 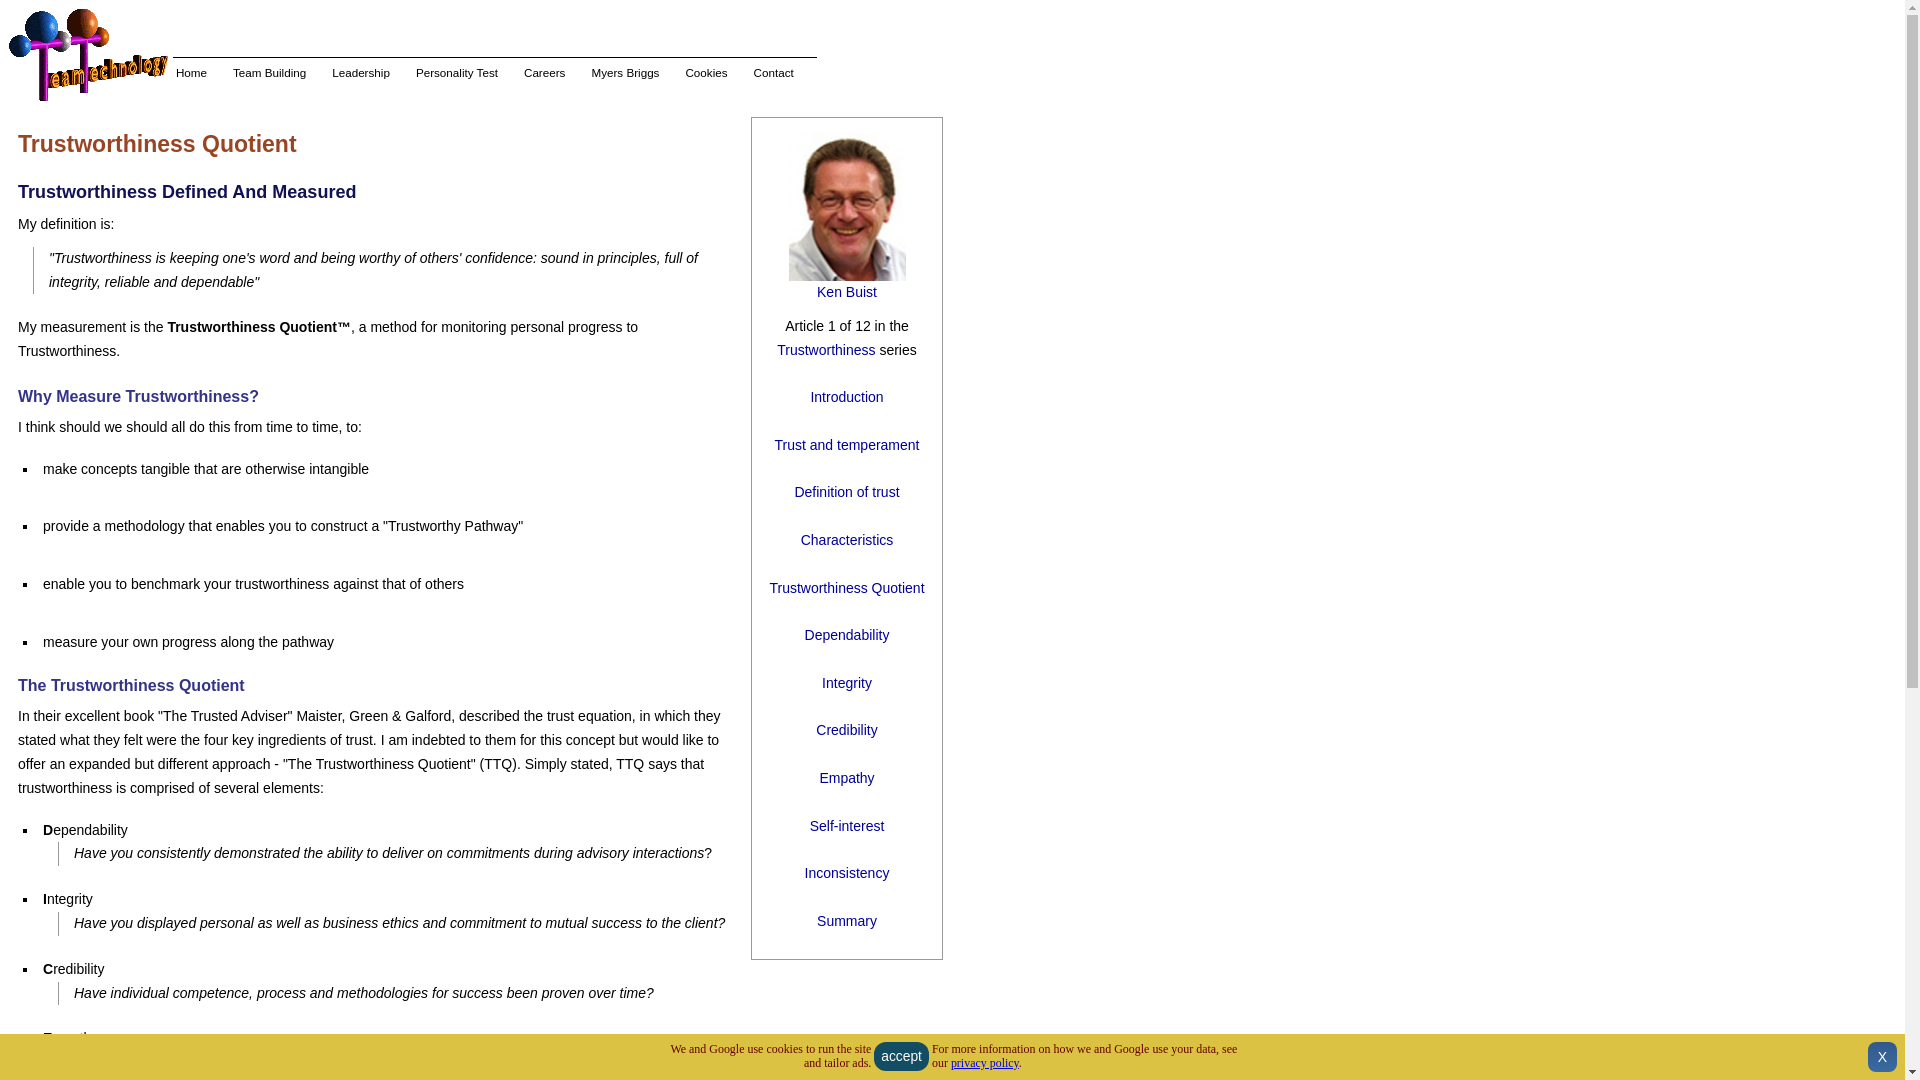 I want to click on Careers, so click(x=544, y=73).